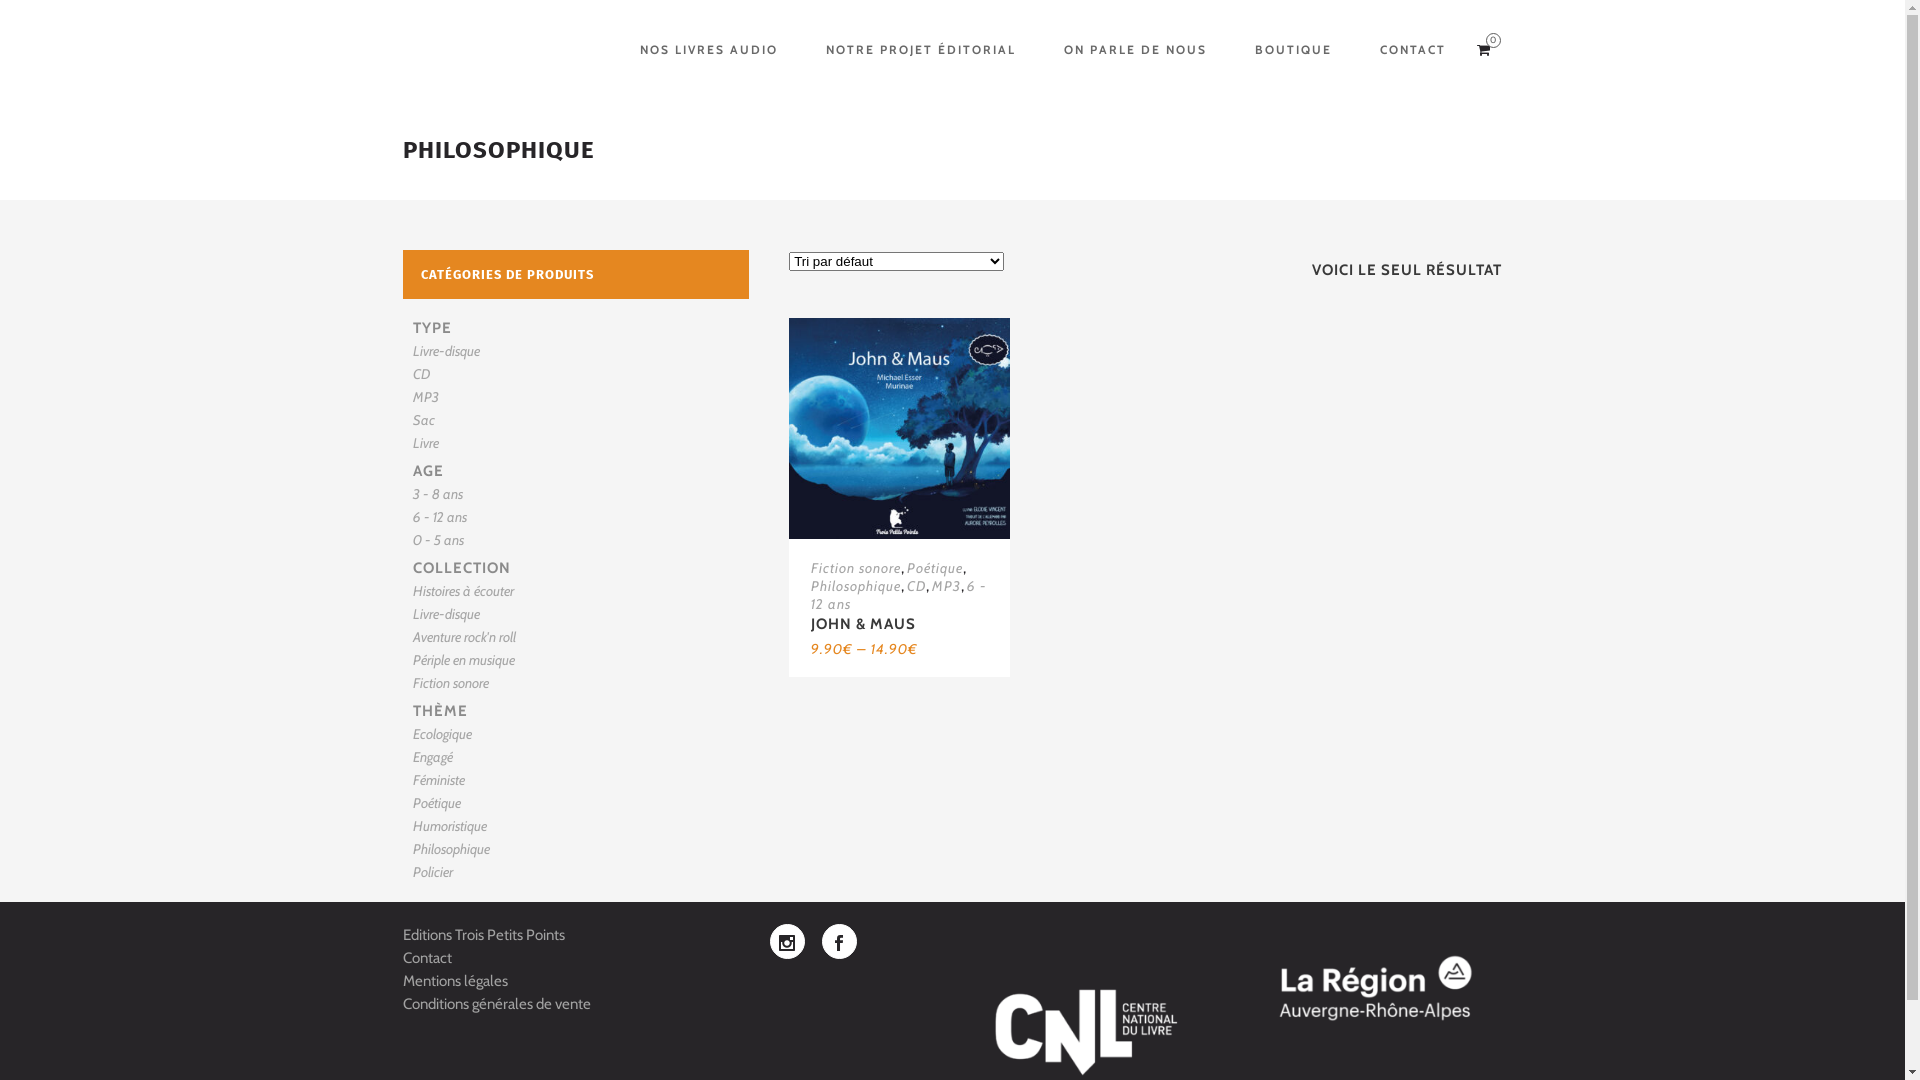 The image size is (1920, 1080). What do you see at coordinates (856, 568) in the screenshot?
I see `Fiction sonore` at bounding box center [856, 568].